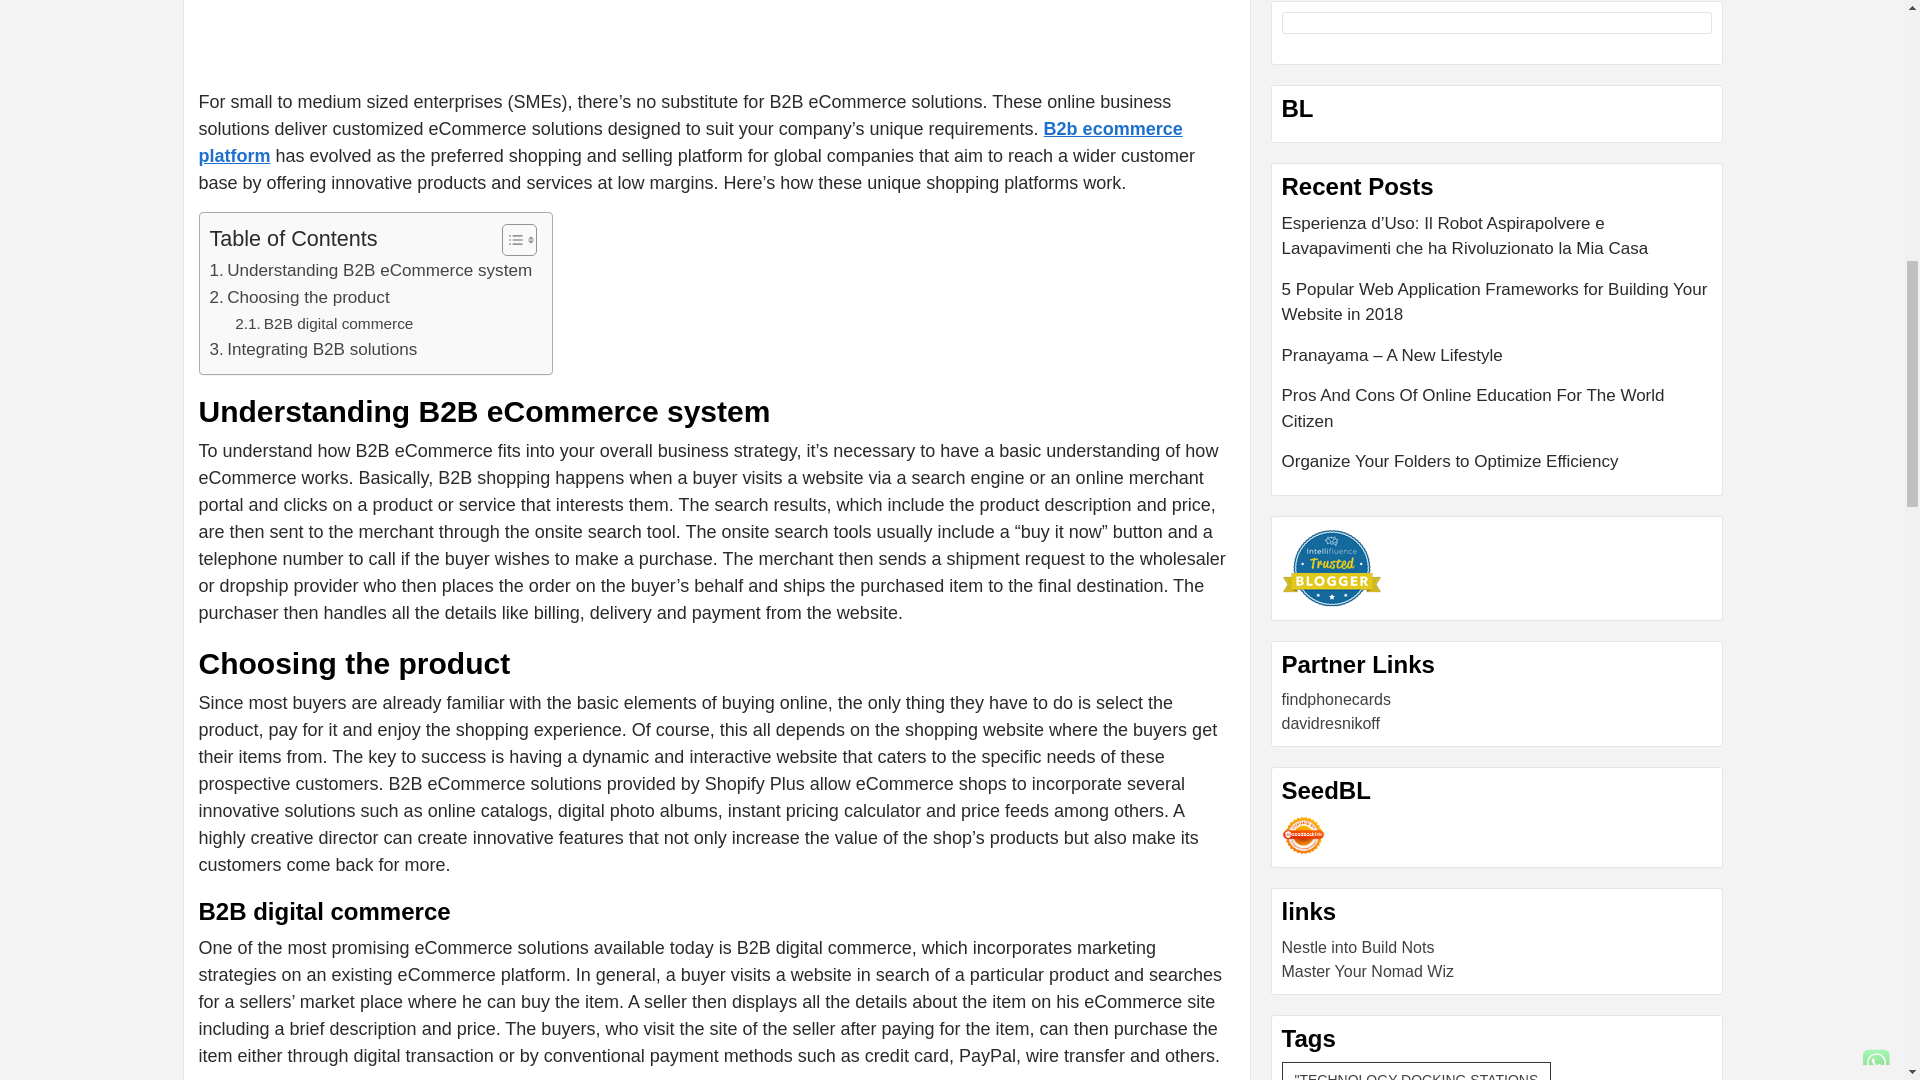  Describe the element at coordinates (1303, 836) in the screenshot. I see `Seedbacklink` at that location.